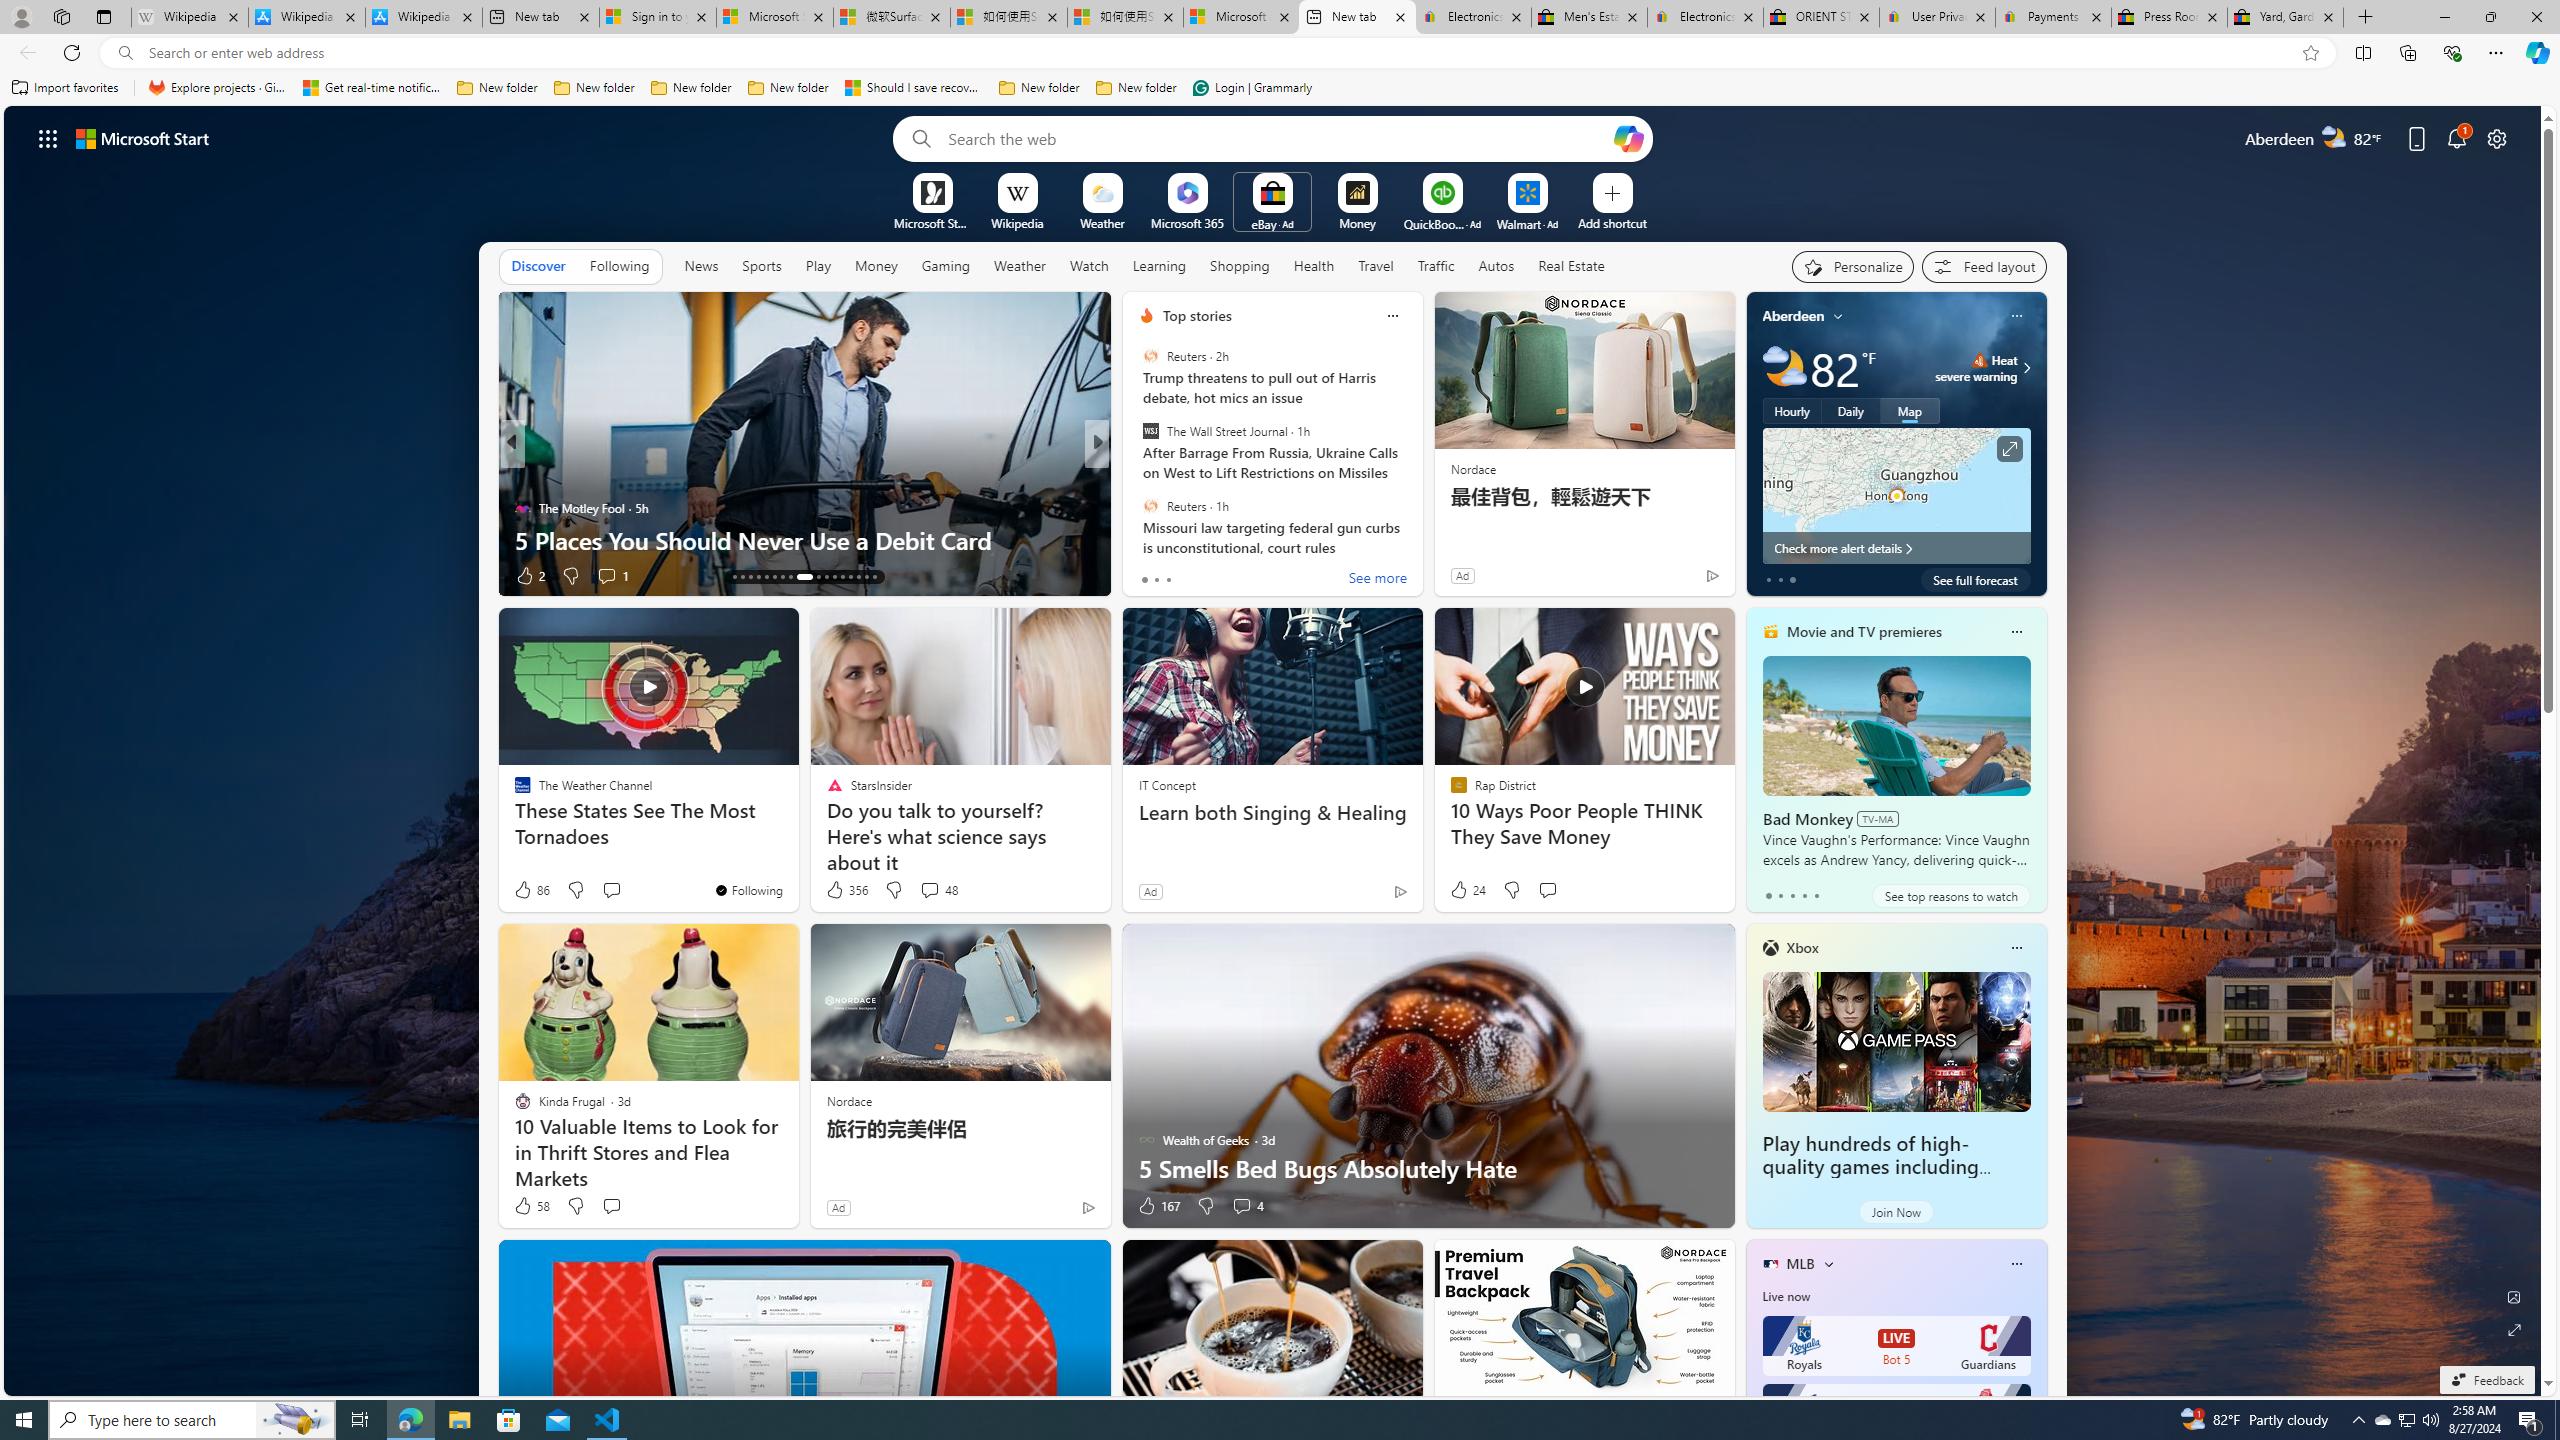 Image resolution: width=2560 pixels, height=1440 pixels. Describe the element at coordinates (1950, 896) in the screenshot. I see `See top reasons to watch` at that location.